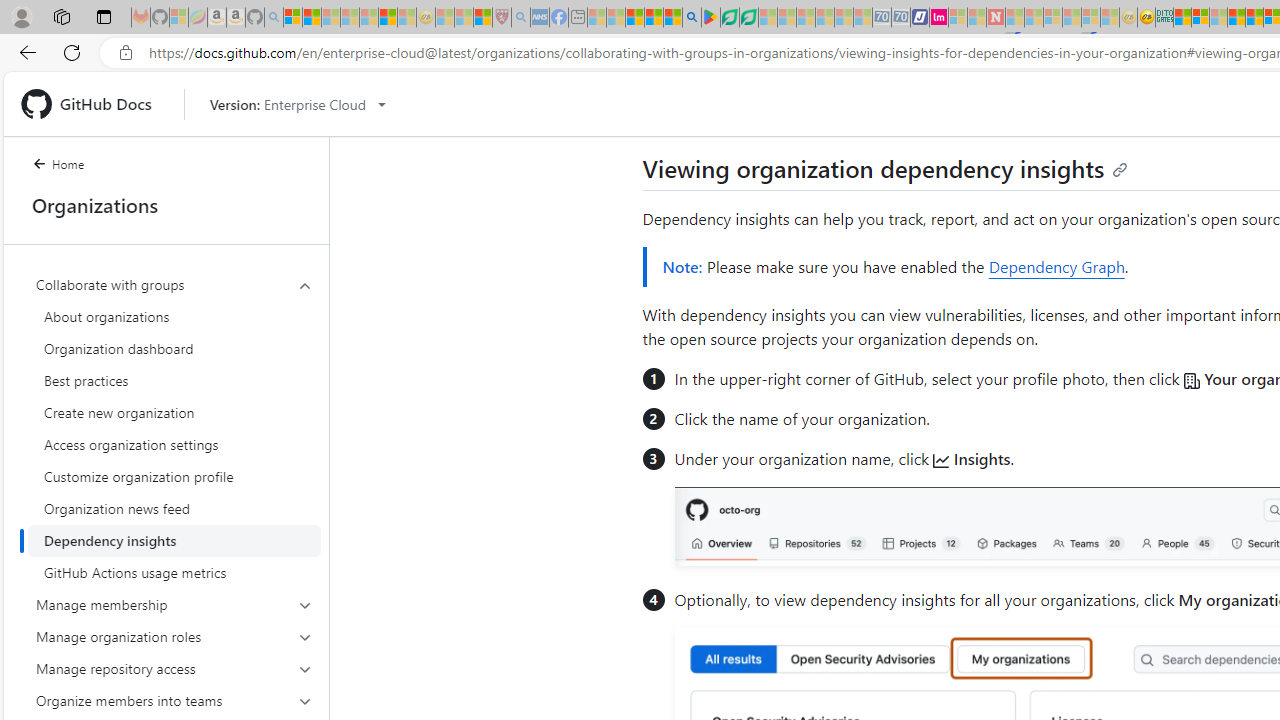 The width and height of the screenshot is (1280, 720). What do you see at coordinates (94, 104) in the screenshot?
I see `GitHub Docs` at bounding box center [94, 104].